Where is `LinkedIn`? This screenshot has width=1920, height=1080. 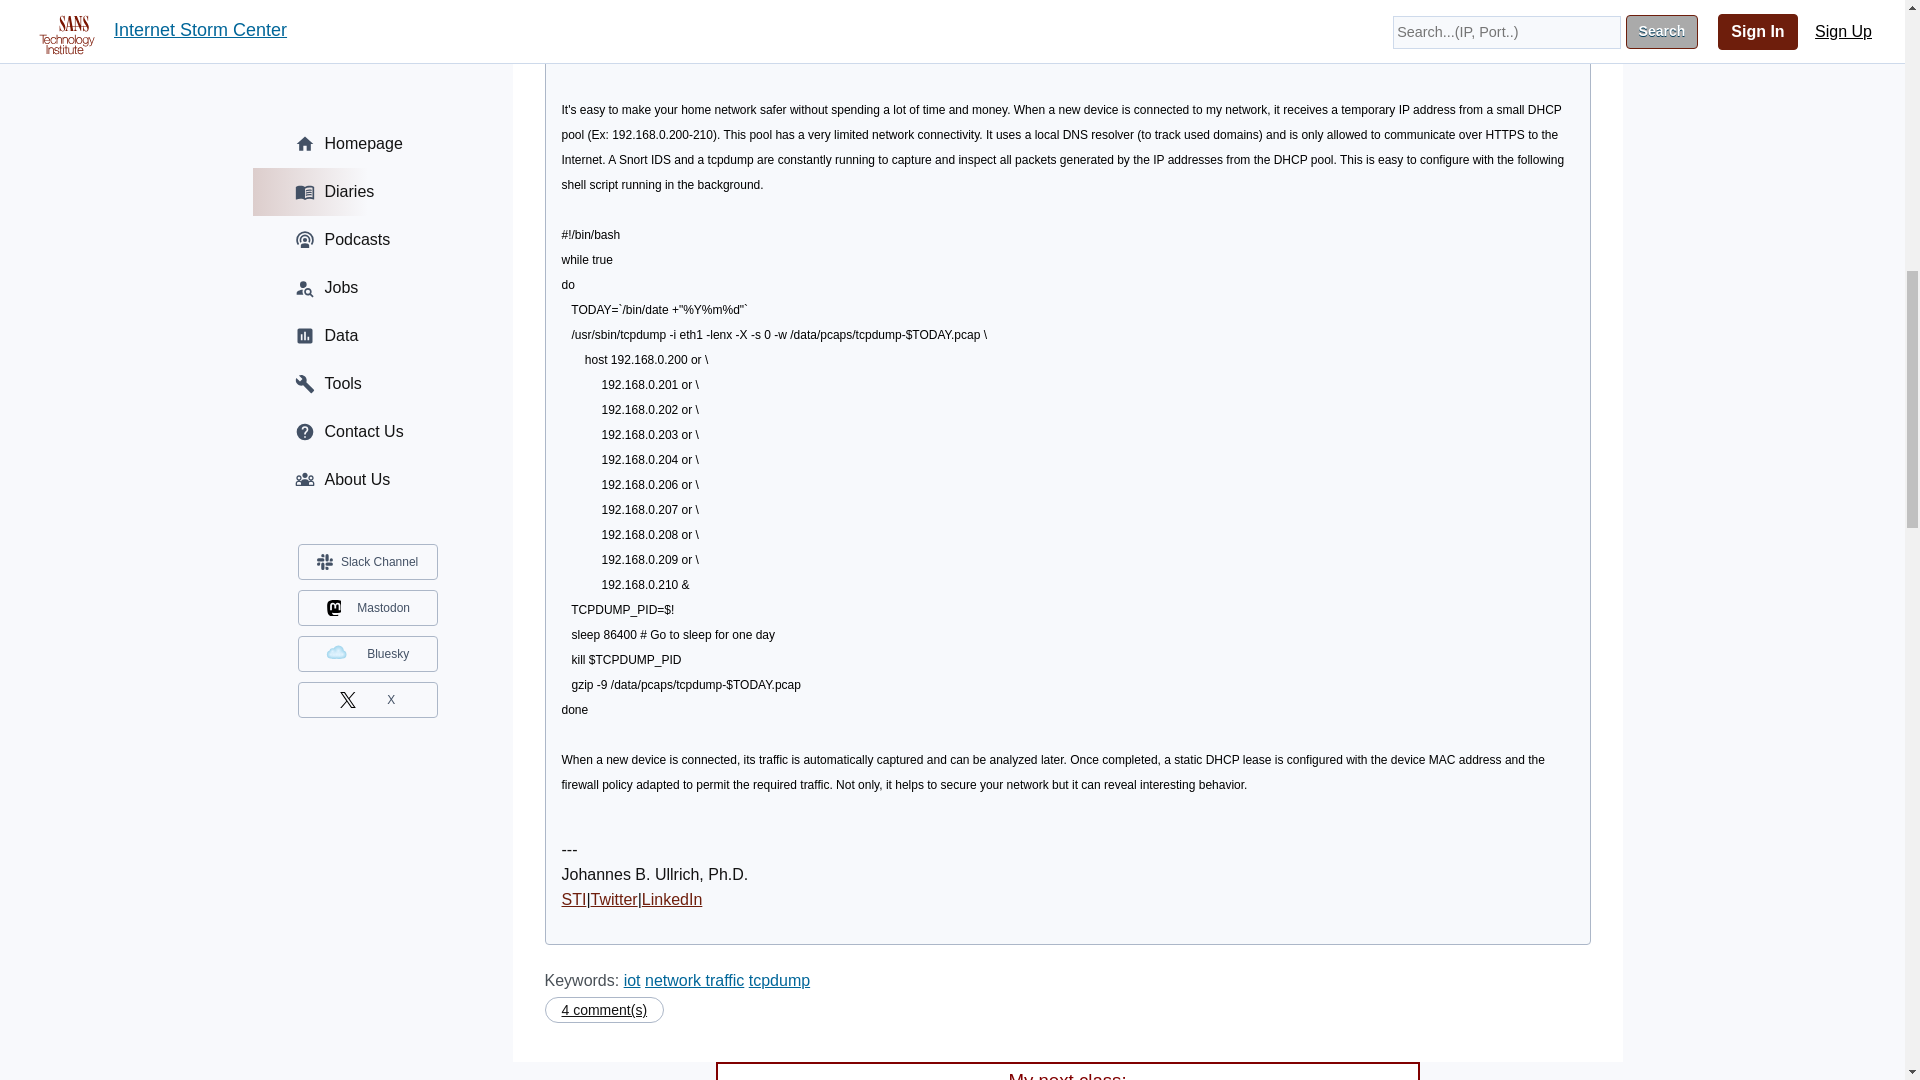
LinkedIn is located at coordinates (672, 900).